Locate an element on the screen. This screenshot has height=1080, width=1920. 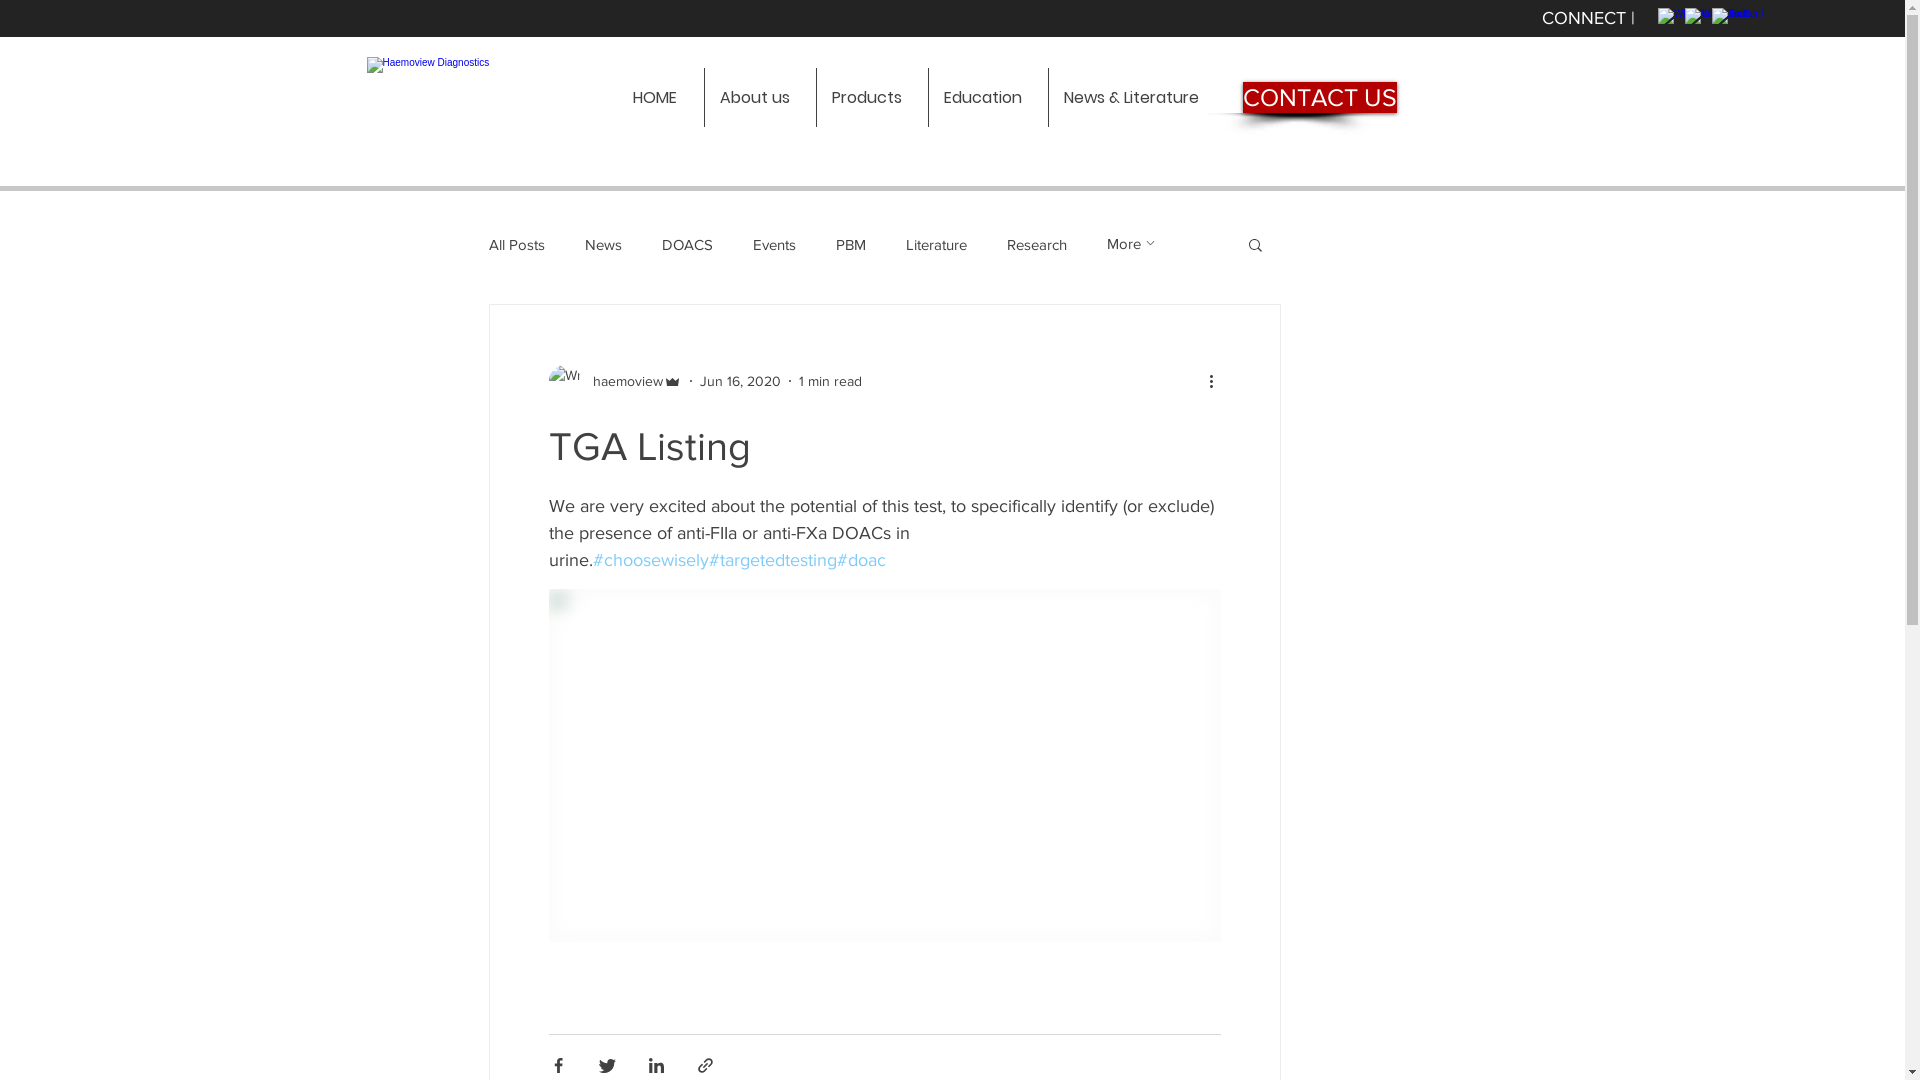
HVD Logo 2019 is located at coordinates (485, 98).